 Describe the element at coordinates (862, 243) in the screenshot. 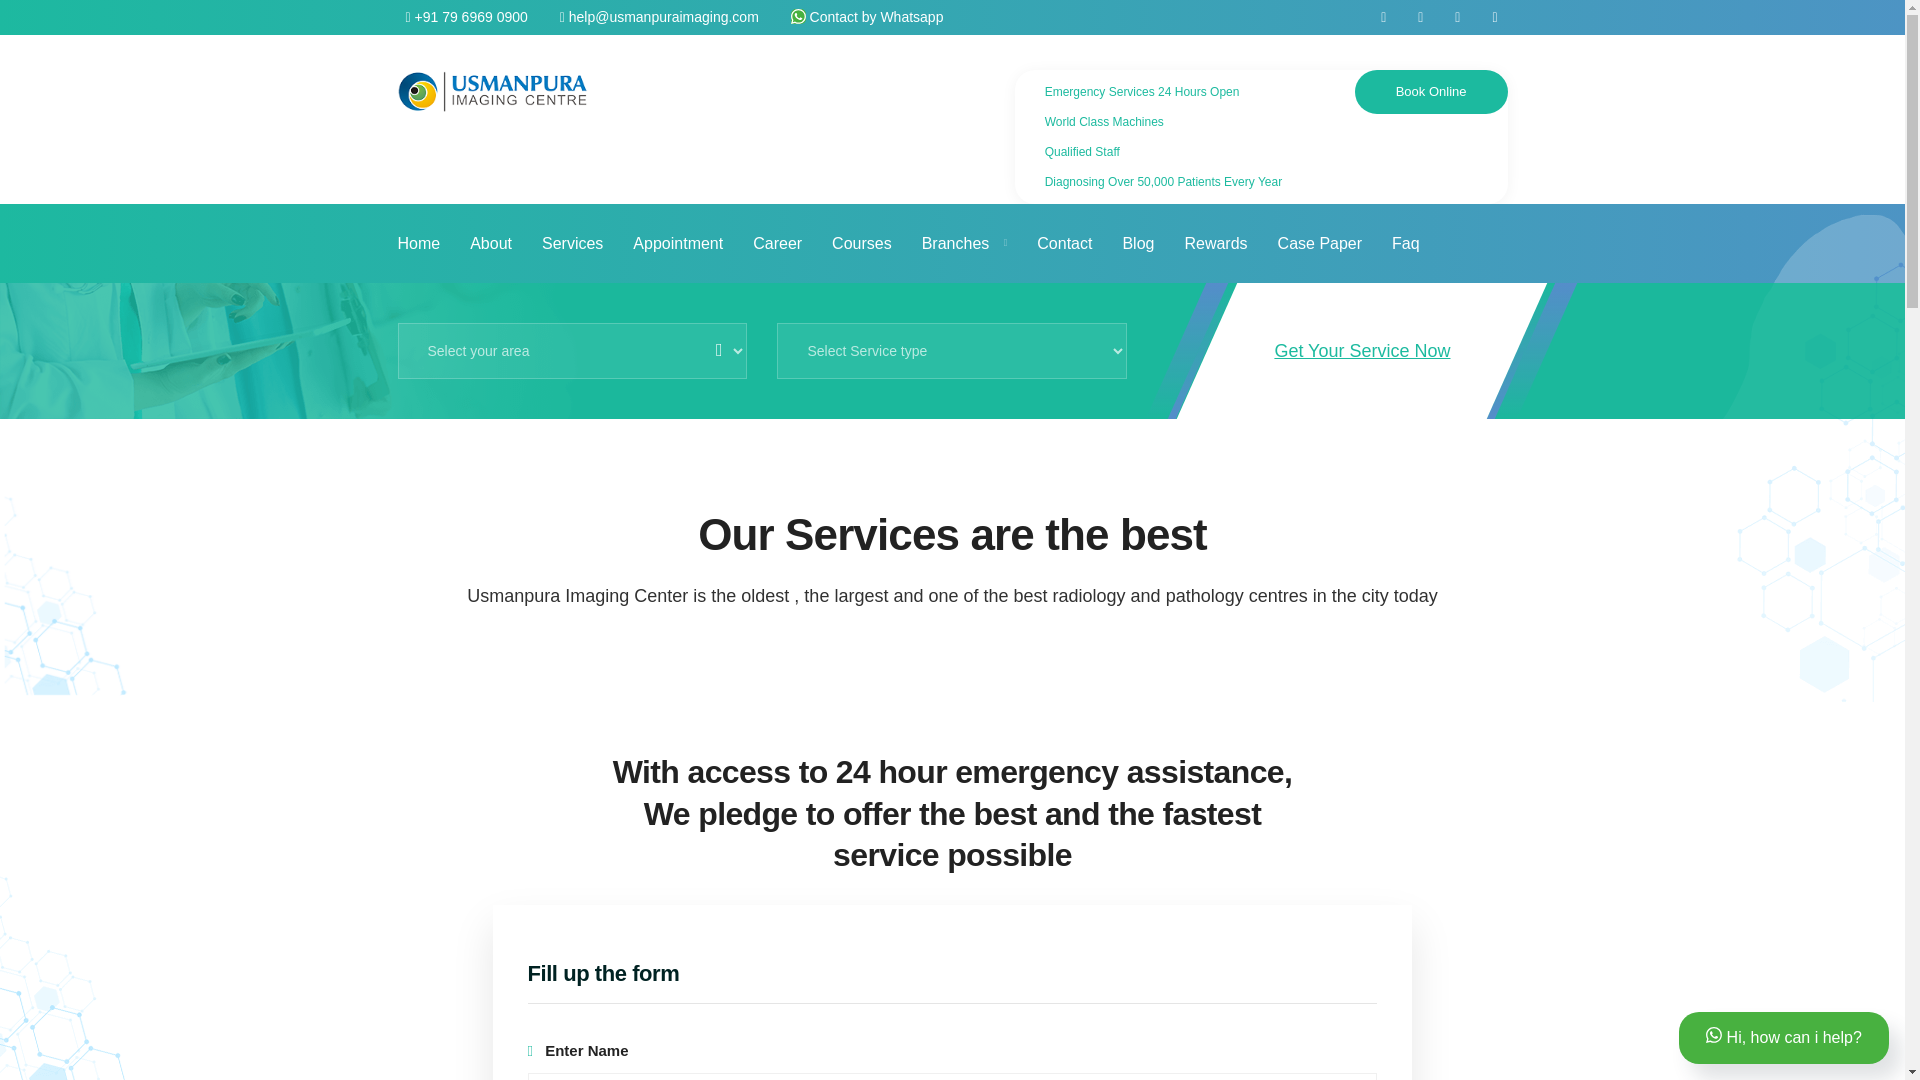

I see `Courses` at that location.